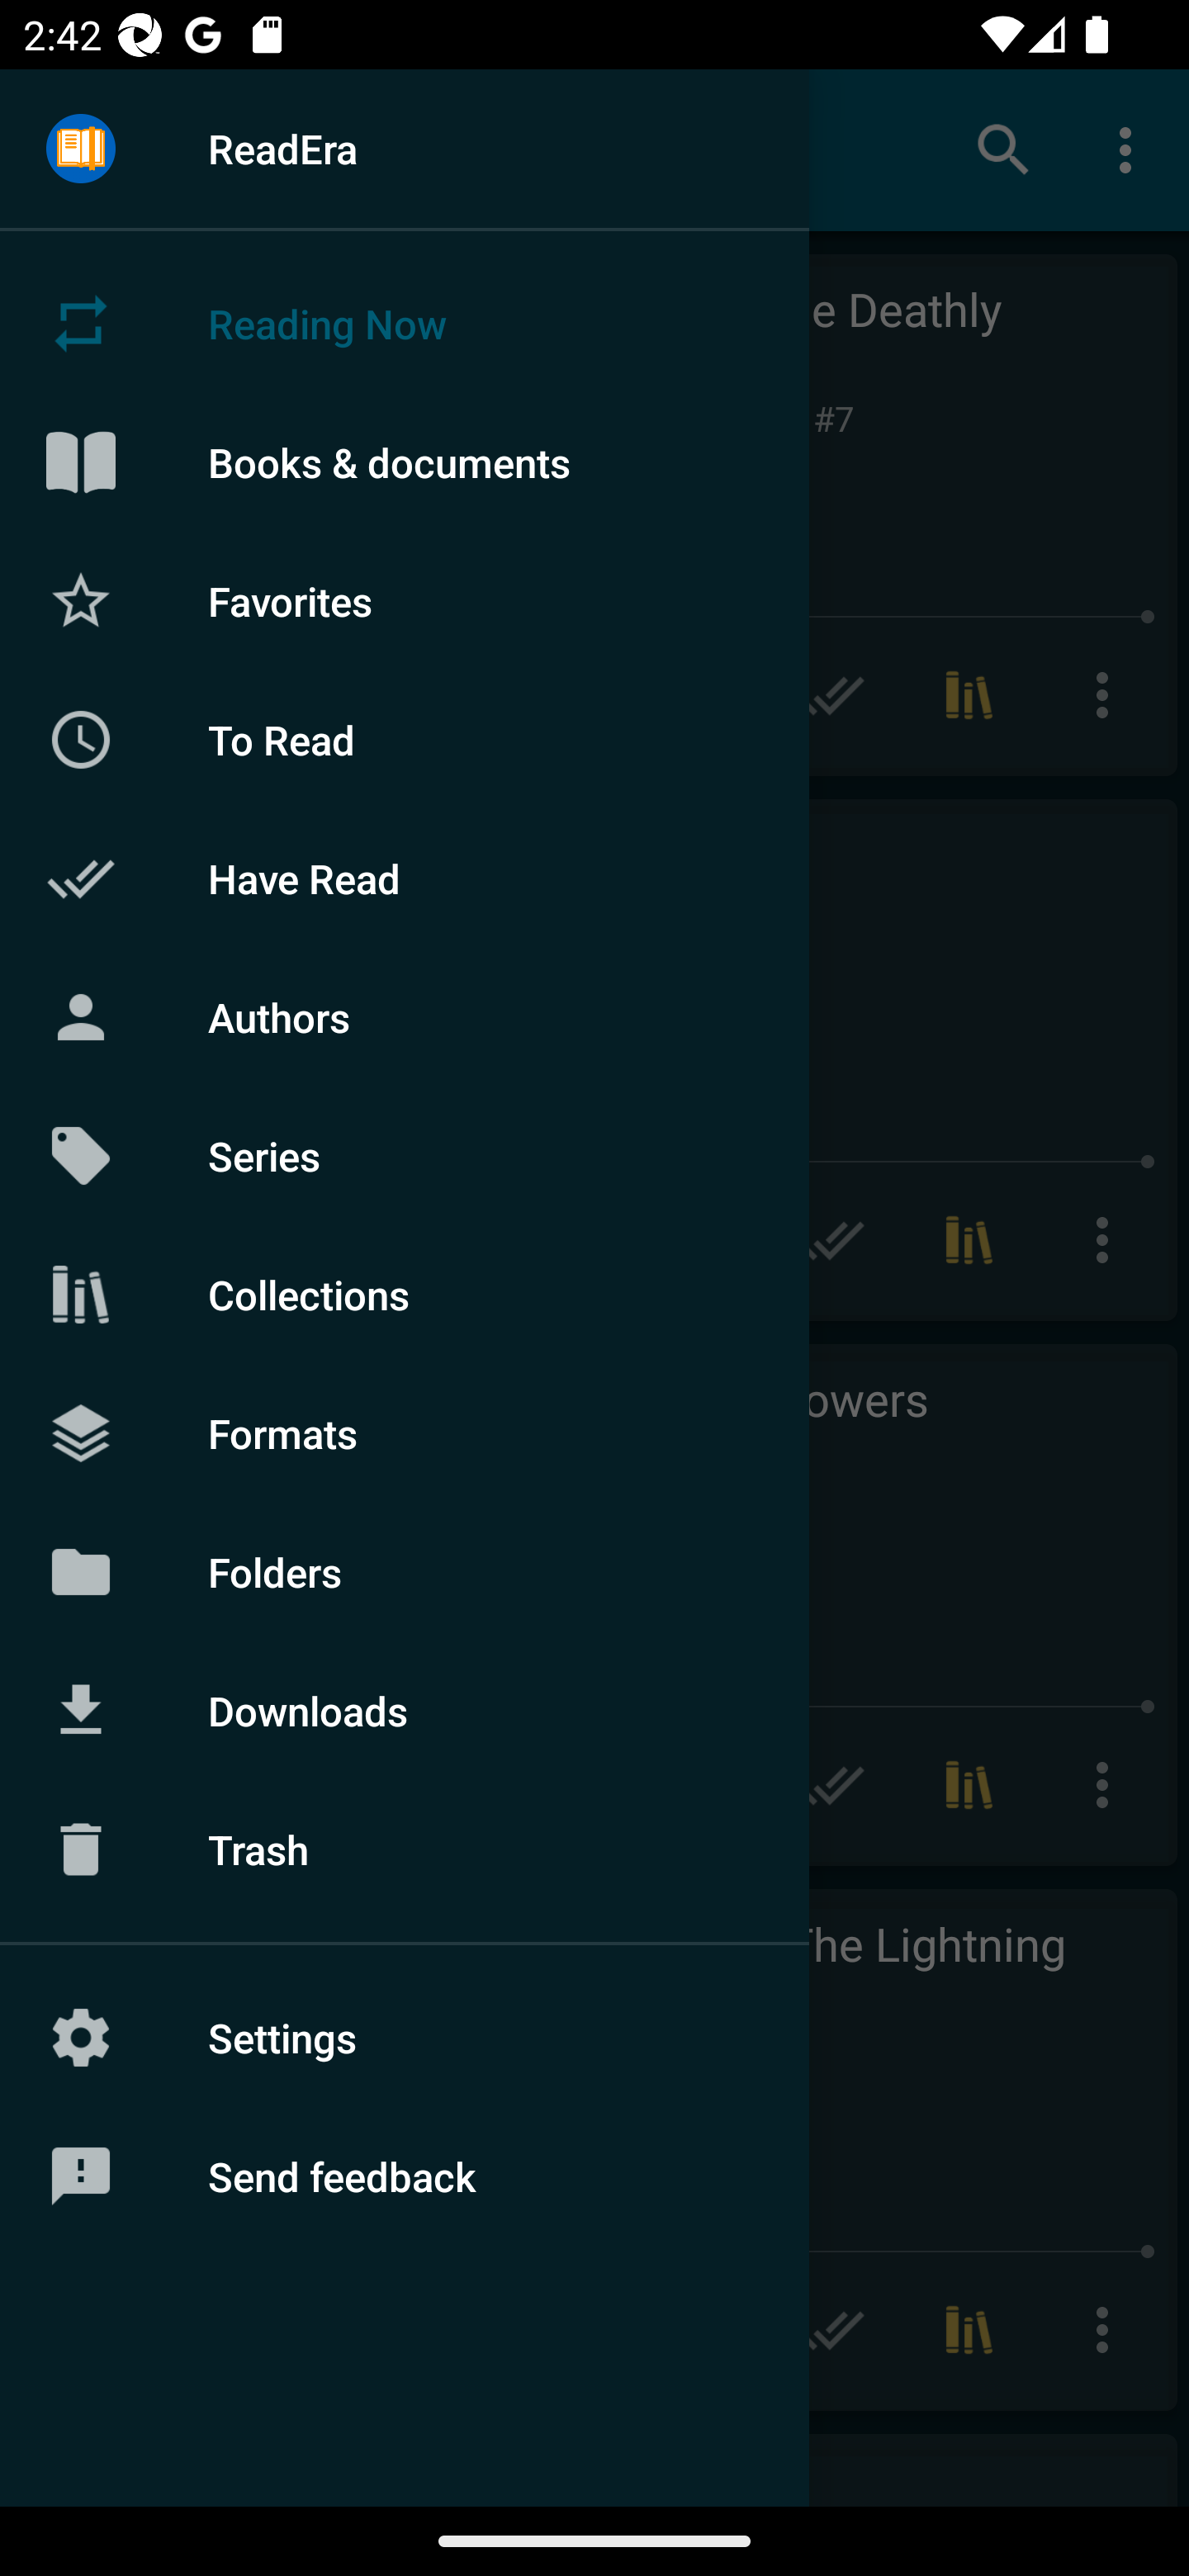  I want to click on Formats, so click(405, 1432).